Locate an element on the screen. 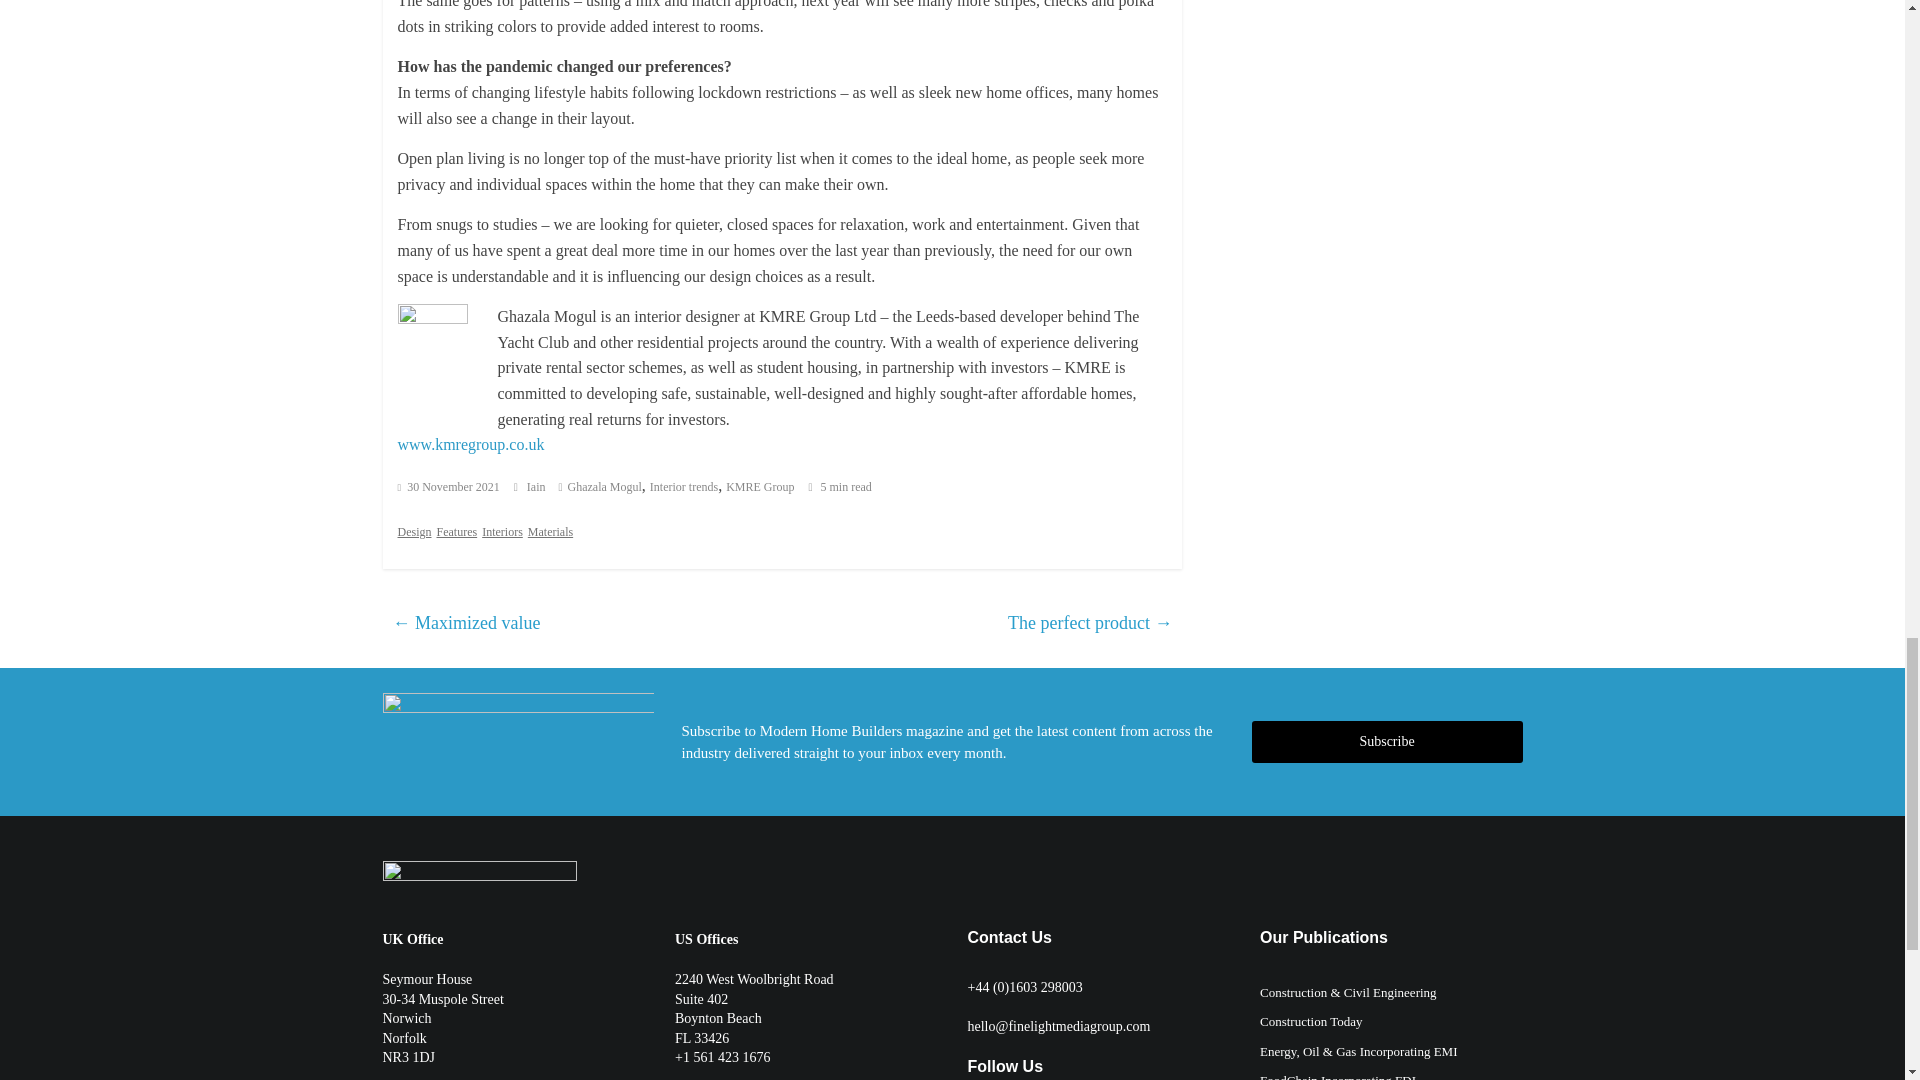 The image size is (1920, 1080). Iain is located at coordinates (538, 486).